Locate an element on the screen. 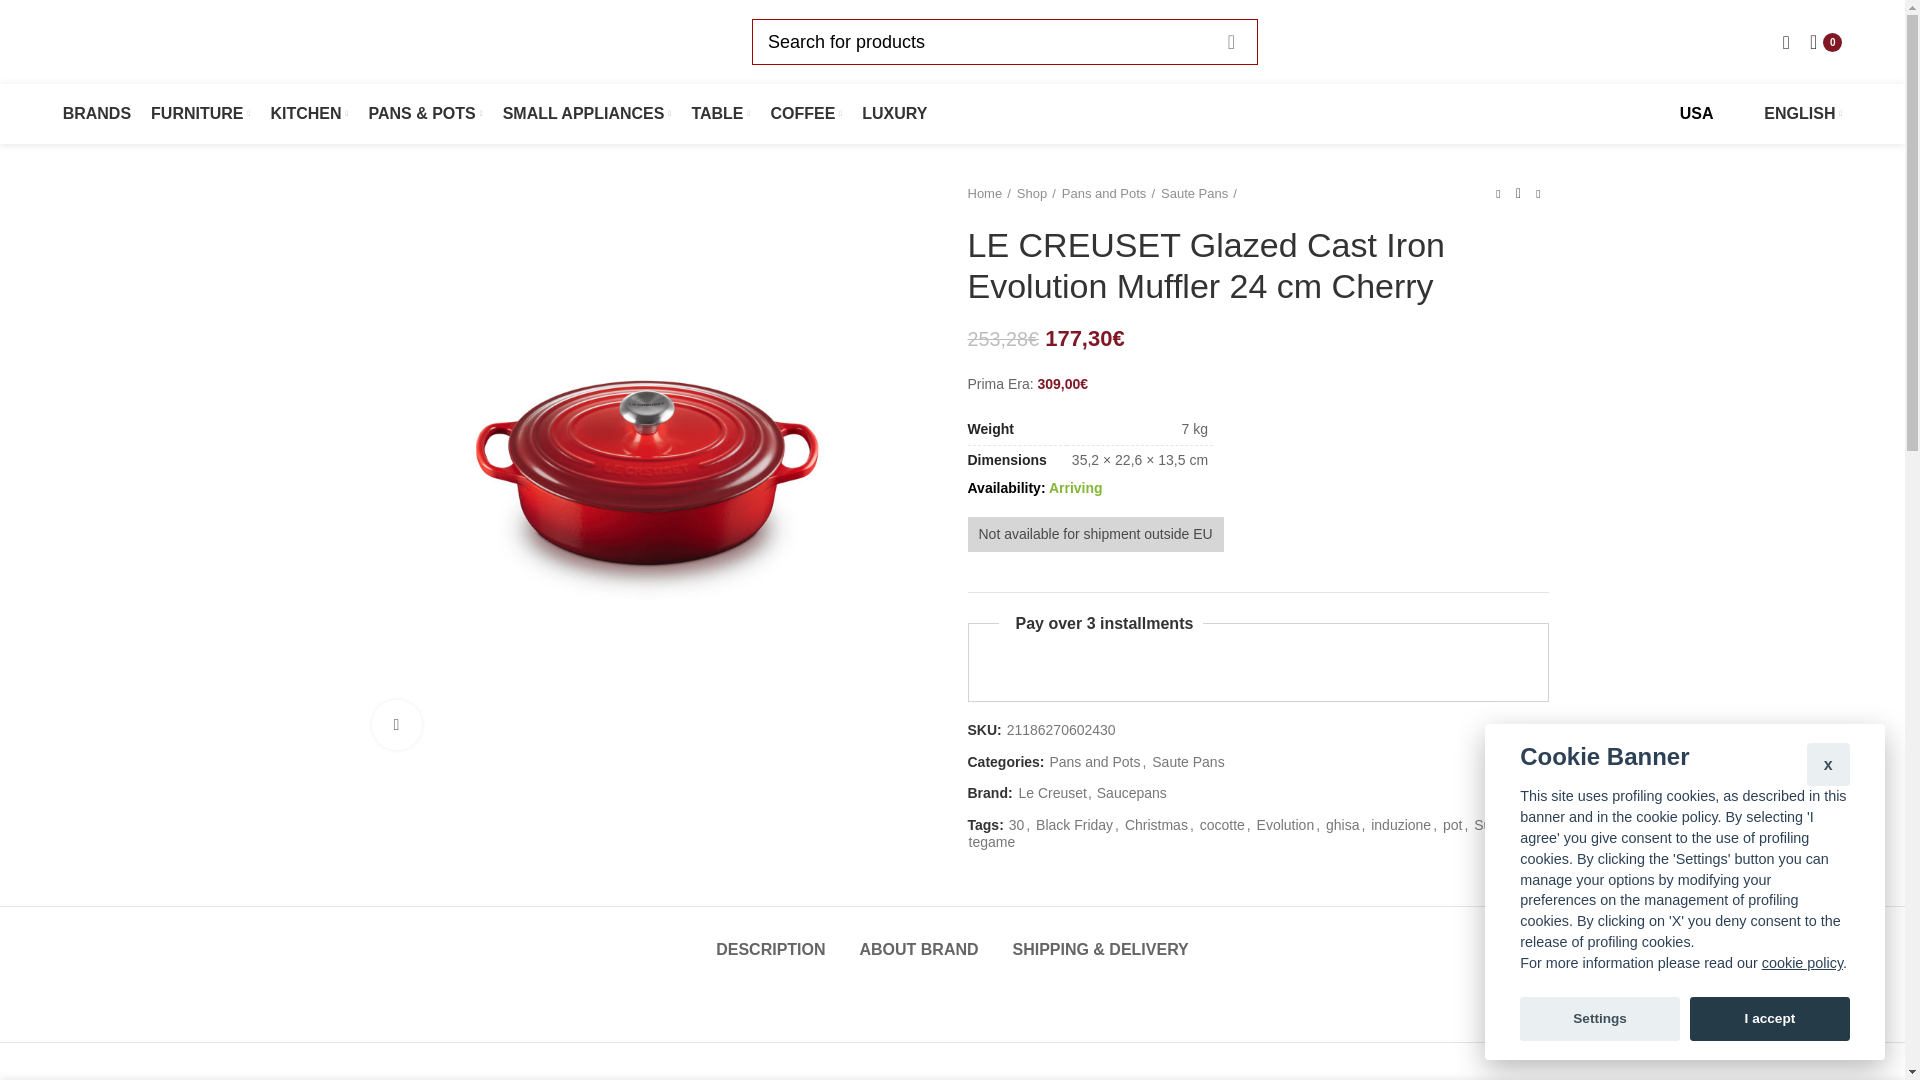  English is located at coordinates (1790, 113).